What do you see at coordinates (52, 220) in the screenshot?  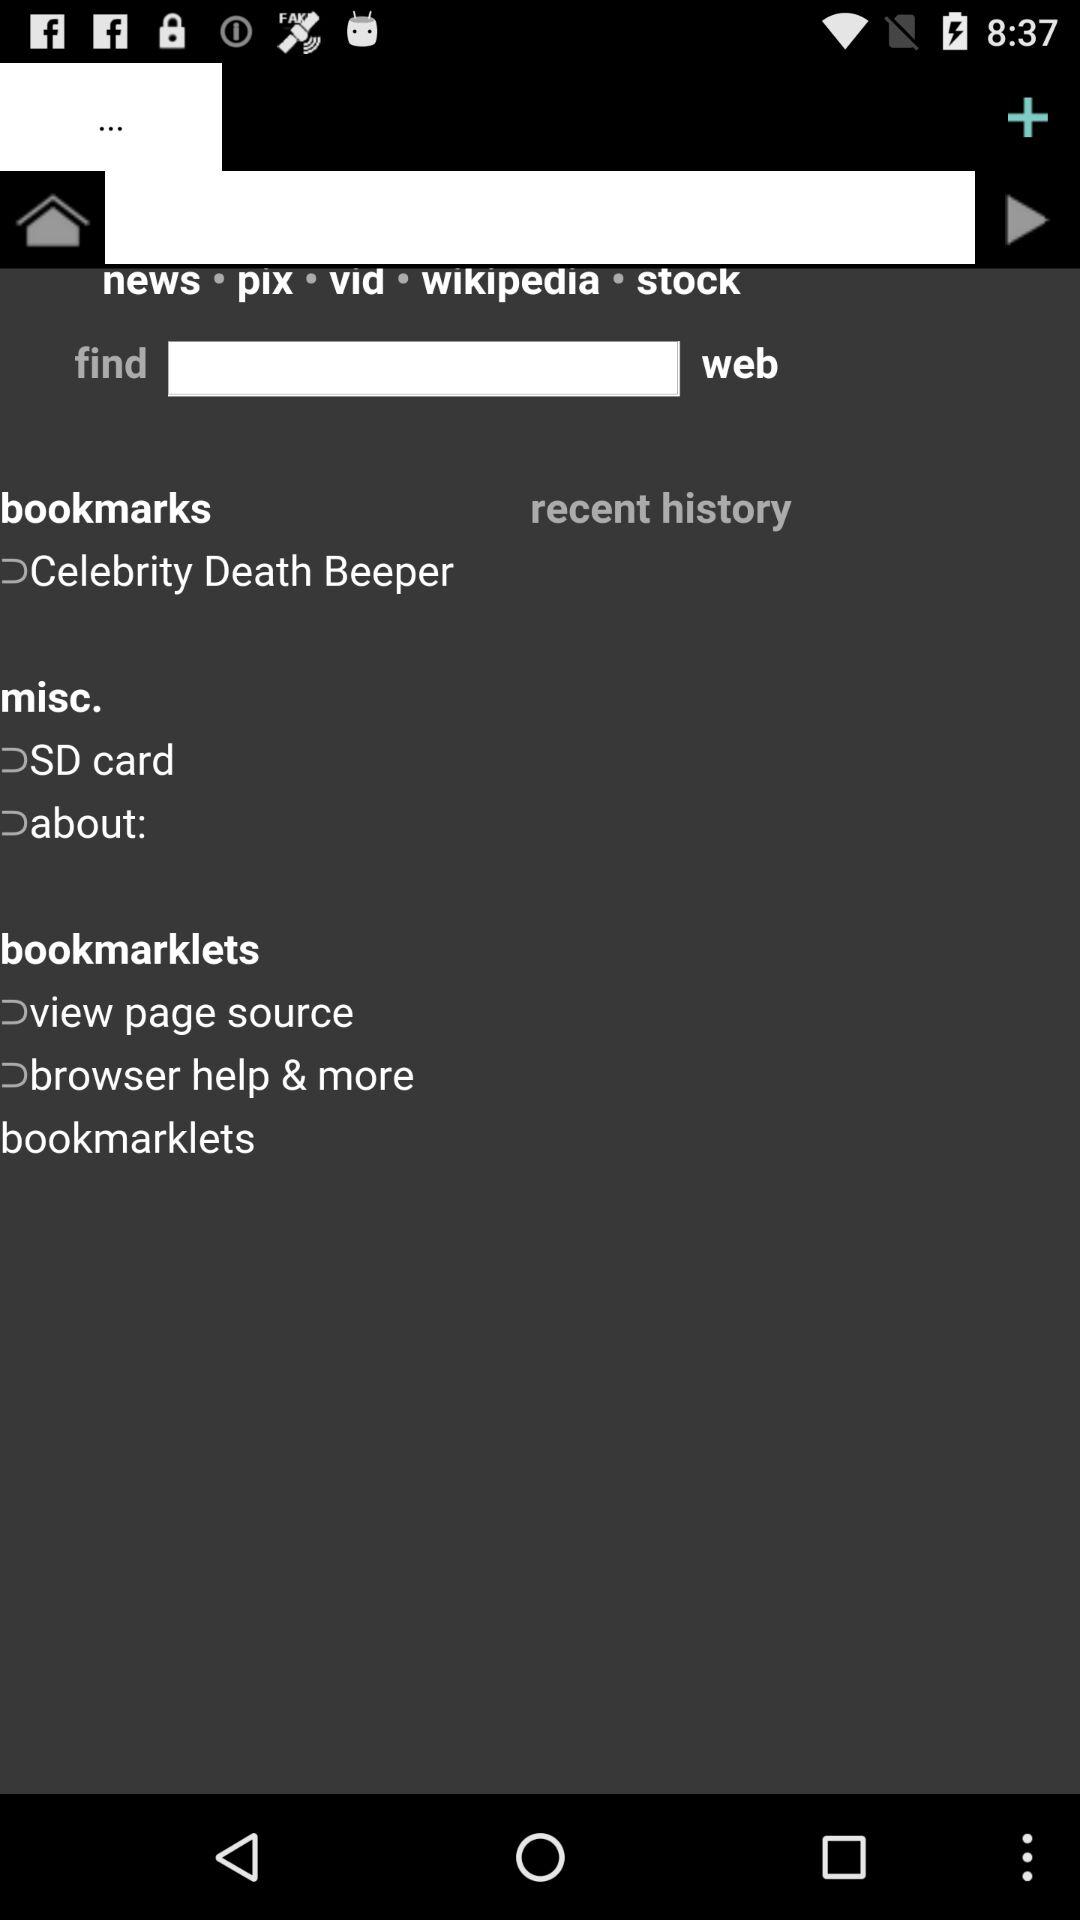 I see `go to home` at bounding box center [52, 220].